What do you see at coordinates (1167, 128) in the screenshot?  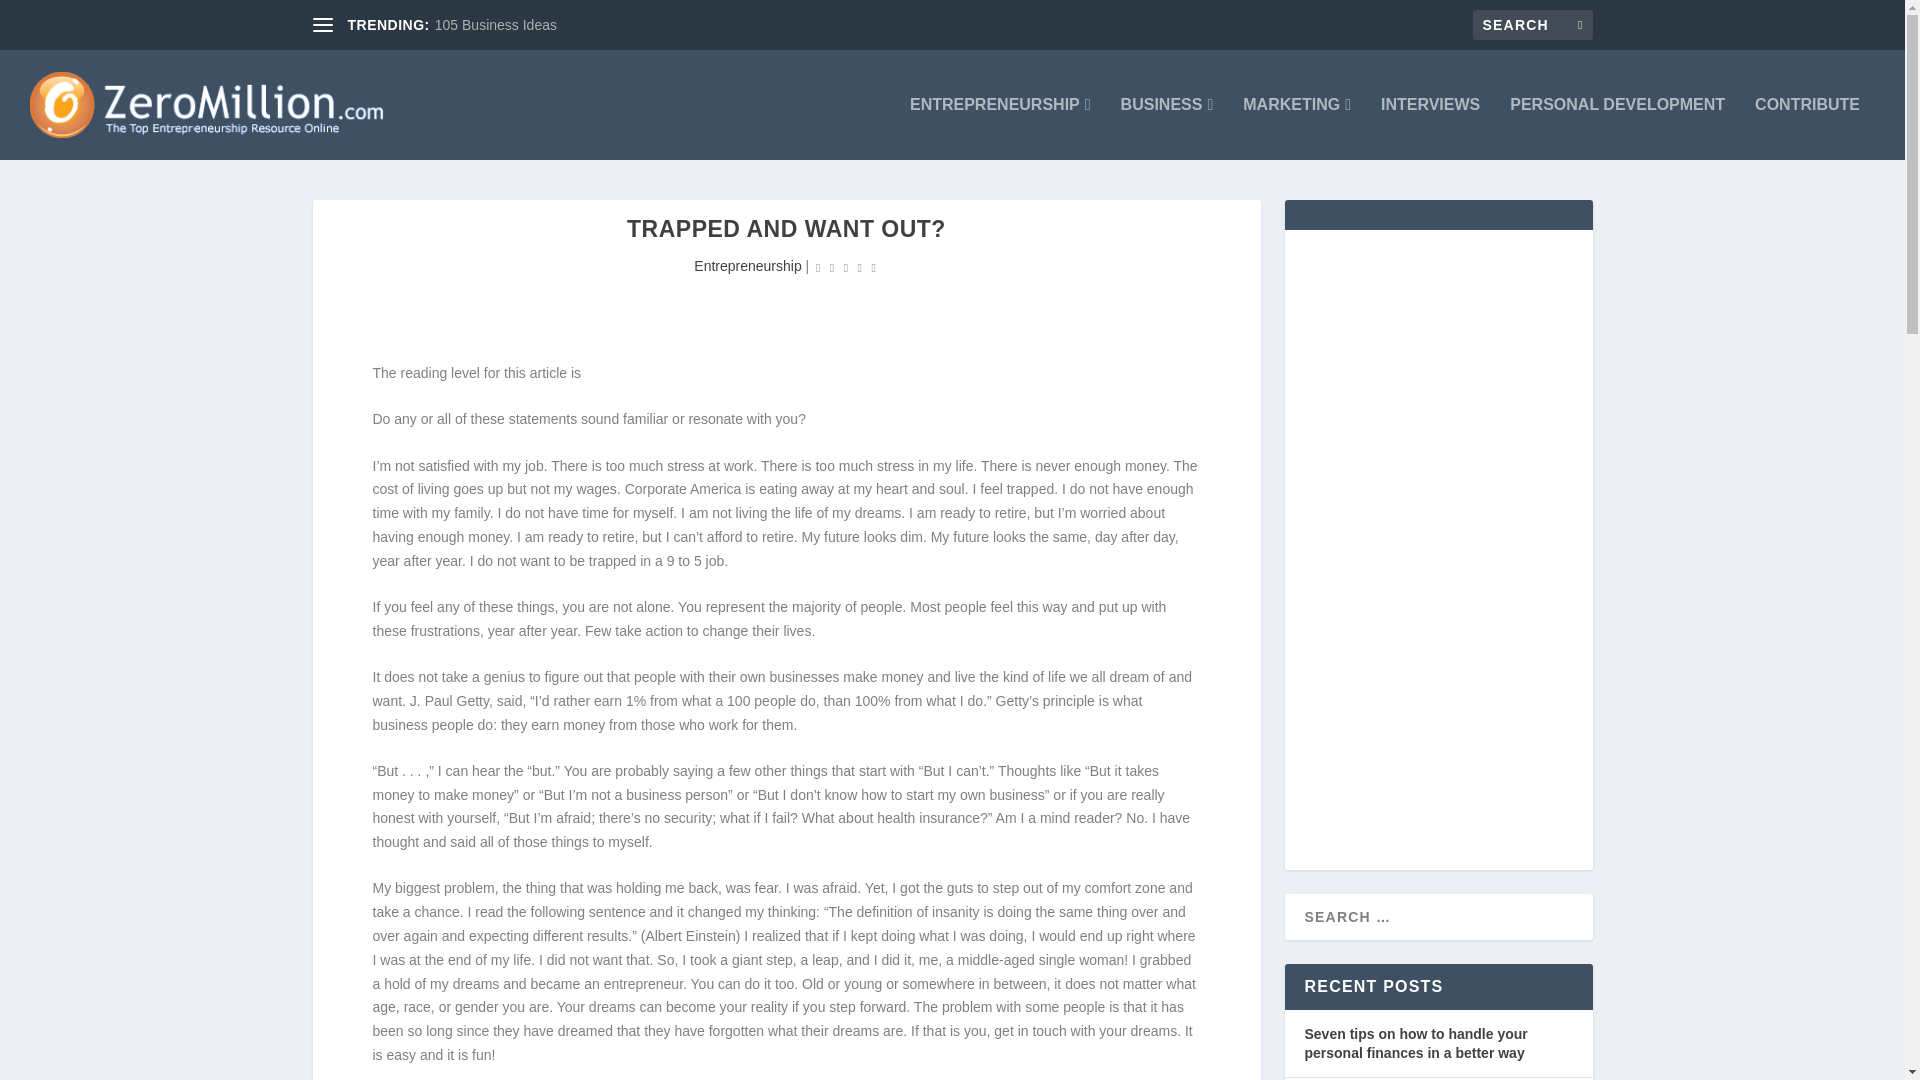 I see `BUSINESS` at bounding box center [1167, 128].